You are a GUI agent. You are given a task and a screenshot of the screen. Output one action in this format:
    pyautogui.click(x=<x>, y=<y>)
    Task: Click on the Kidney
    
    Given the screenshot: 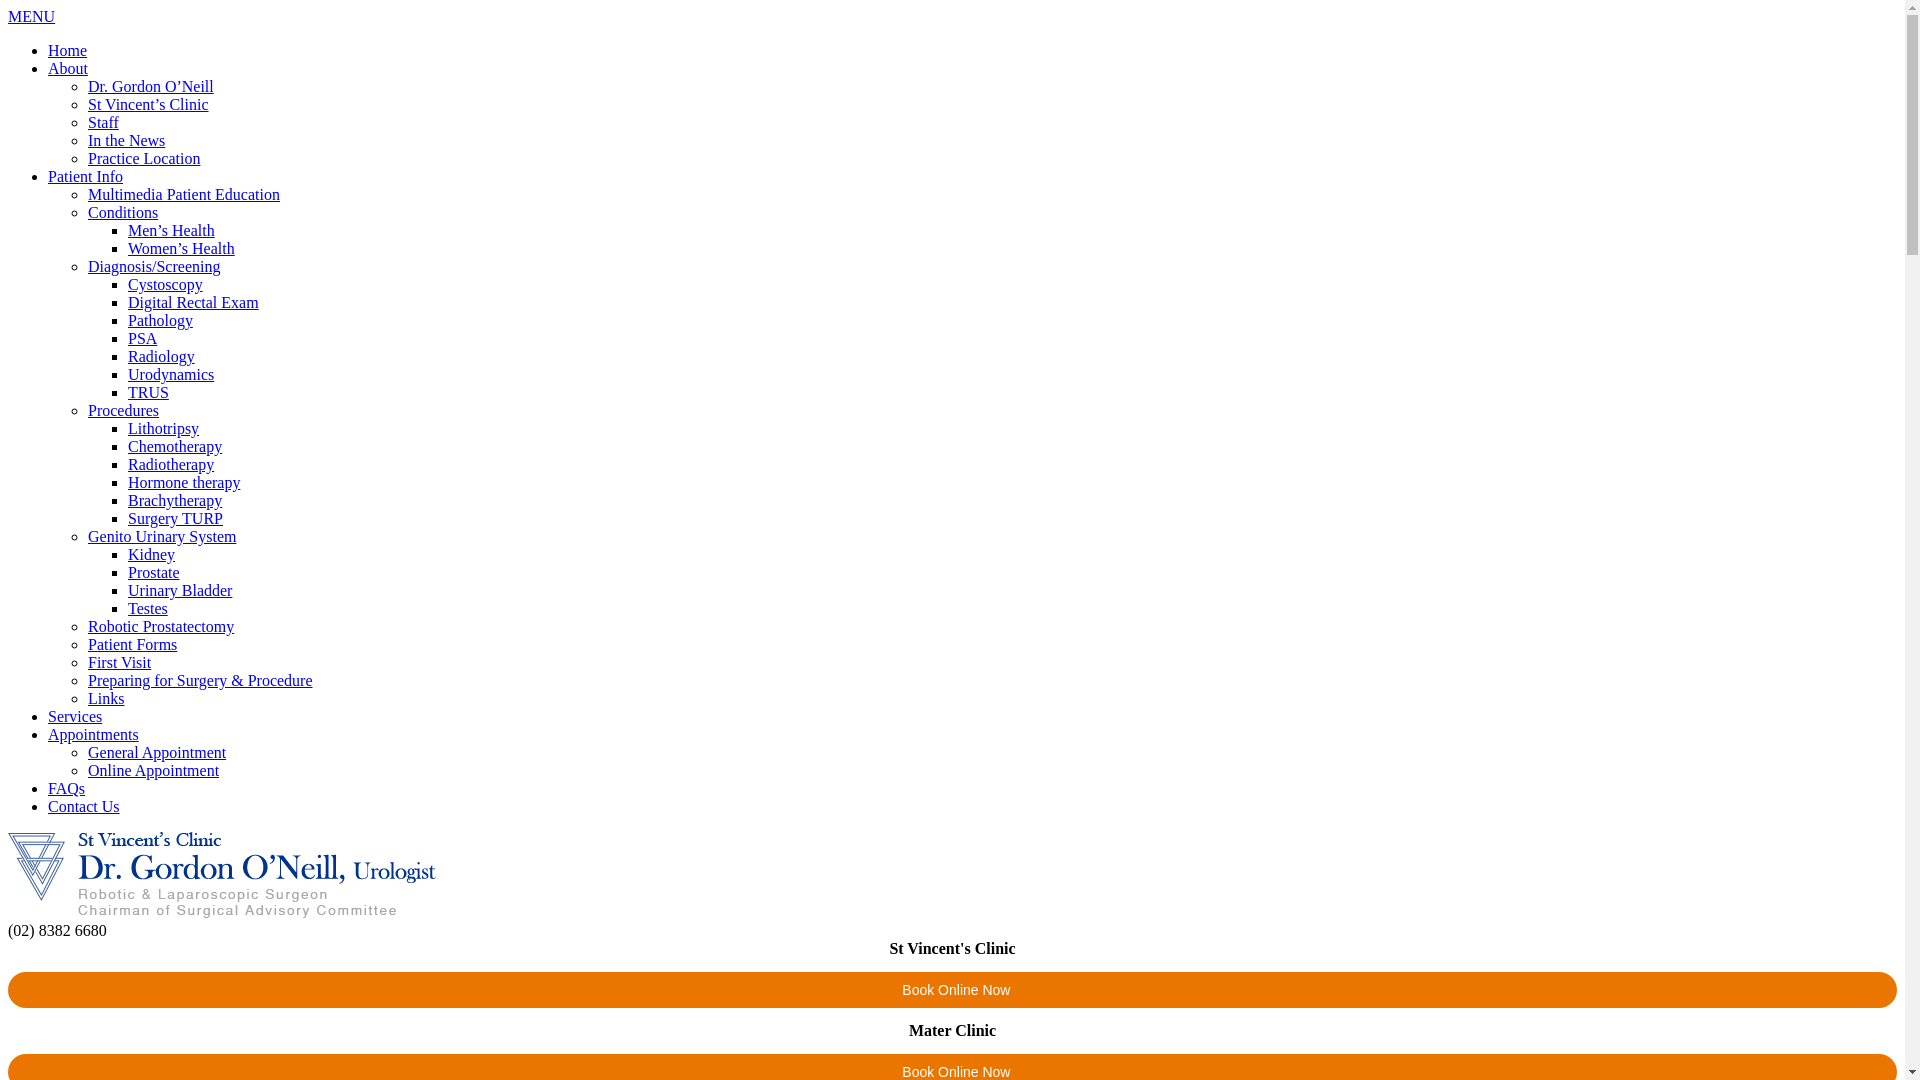 What is the action you would take?
    pyautogui.click(x=152, y=554)
    